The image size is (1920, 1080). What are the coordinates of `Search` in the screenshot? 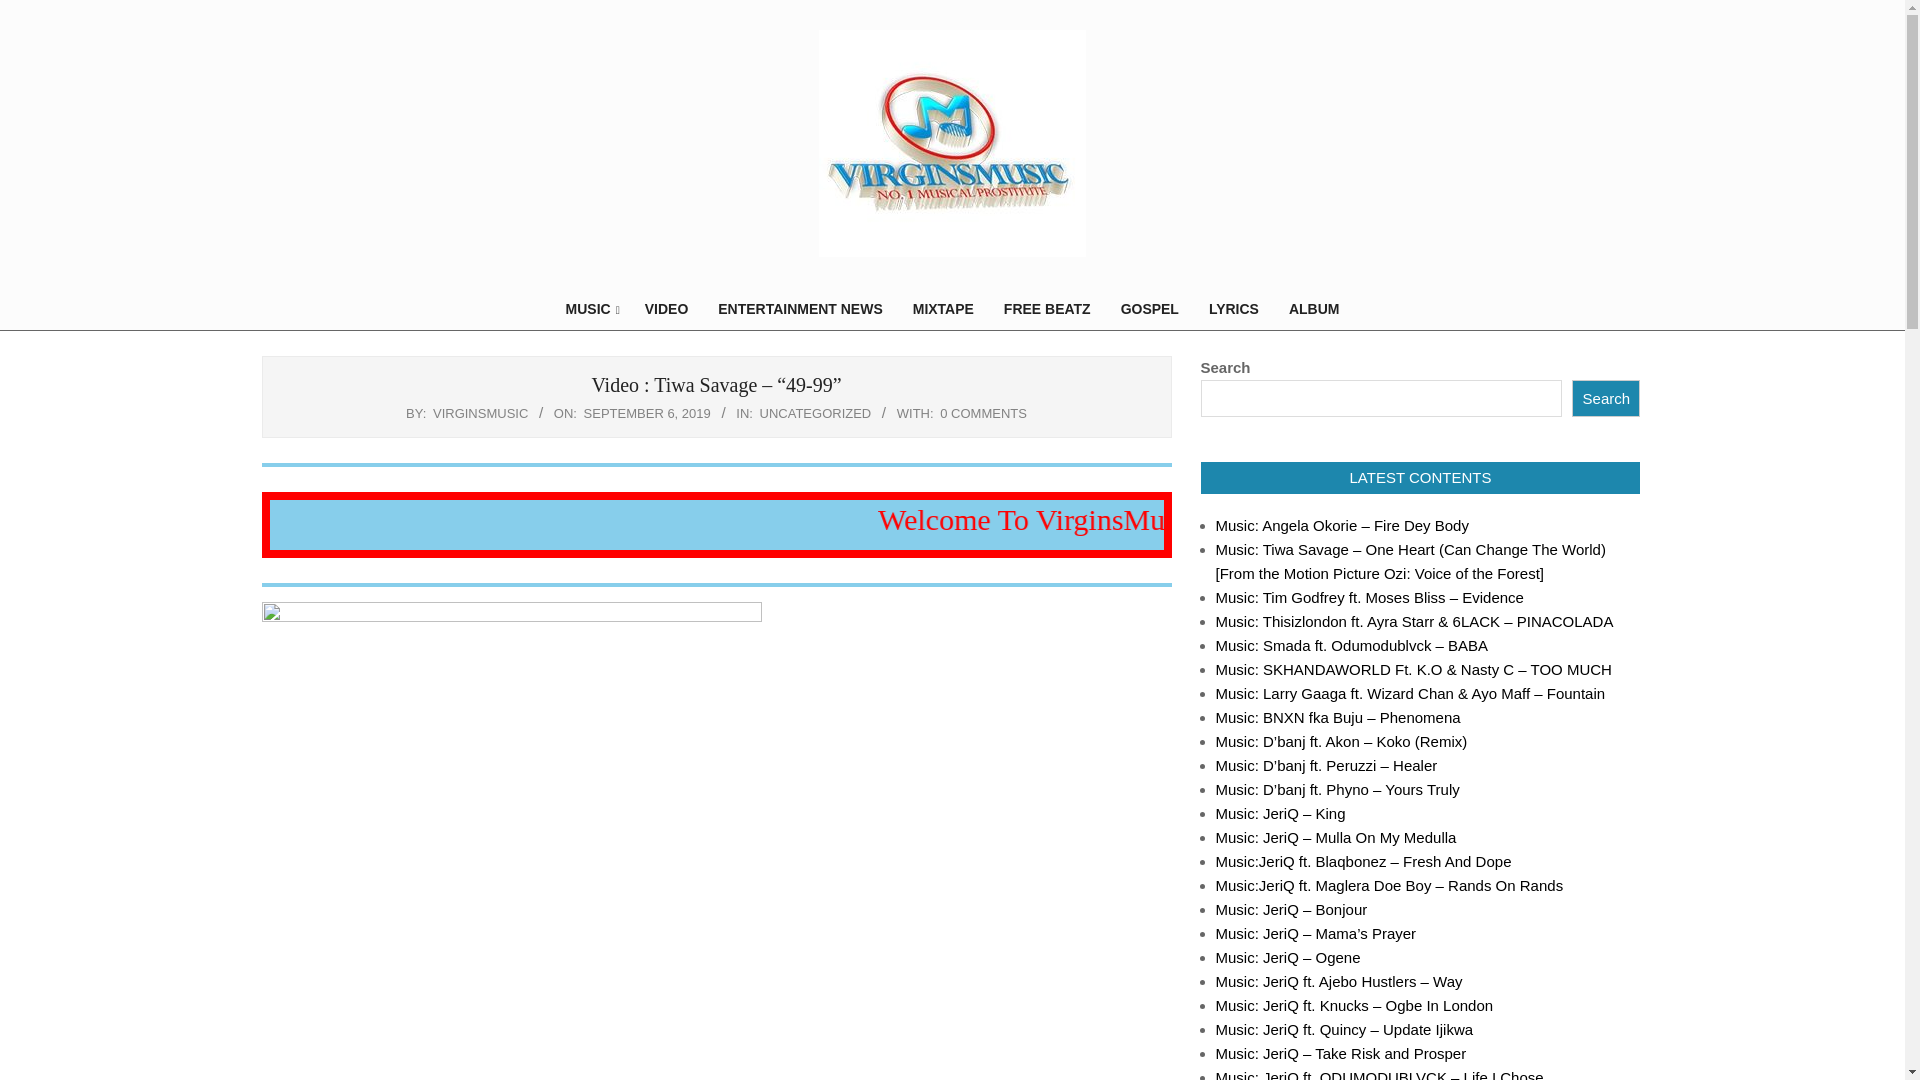 It's located at (1606, 398).